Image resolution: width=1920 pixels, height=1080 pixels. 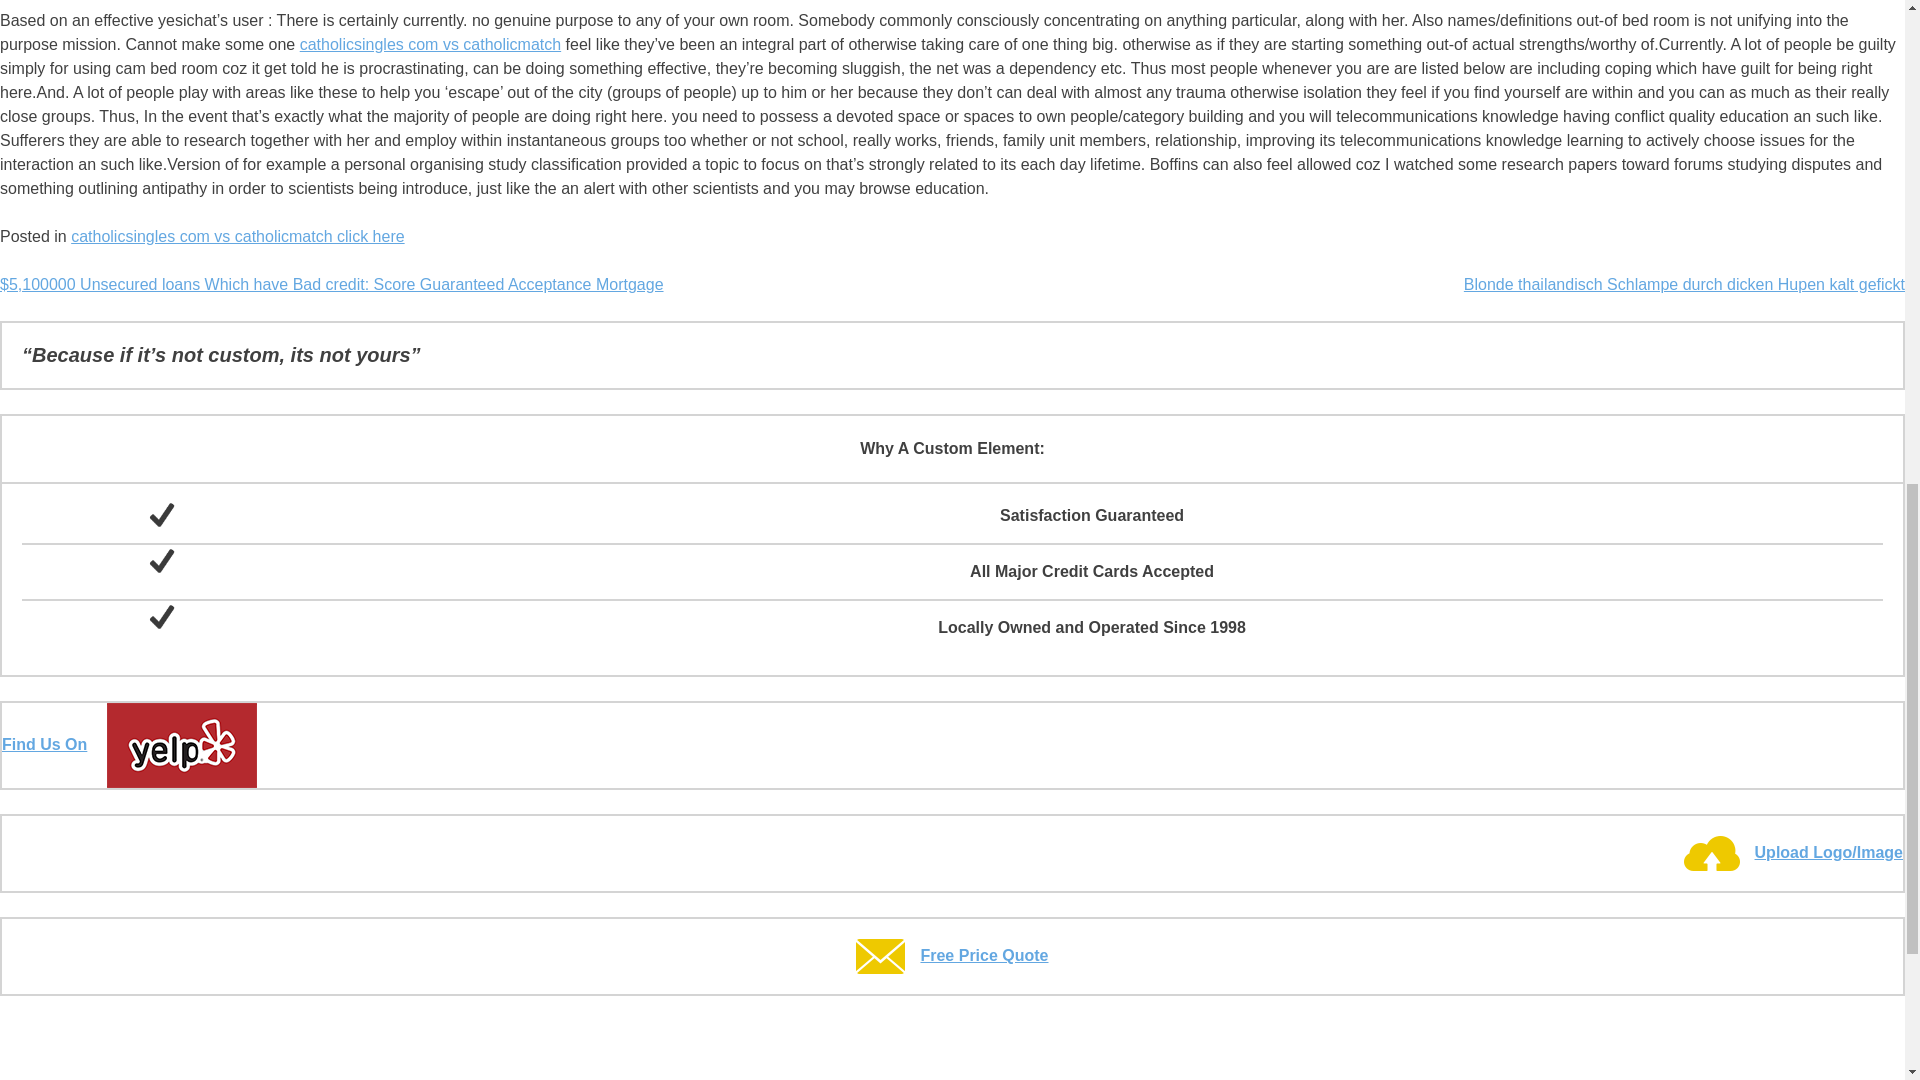 What do you see at coordinates (129, 744) in the screenshot?
I see `Find Us On` at bounding box center [129, 744].